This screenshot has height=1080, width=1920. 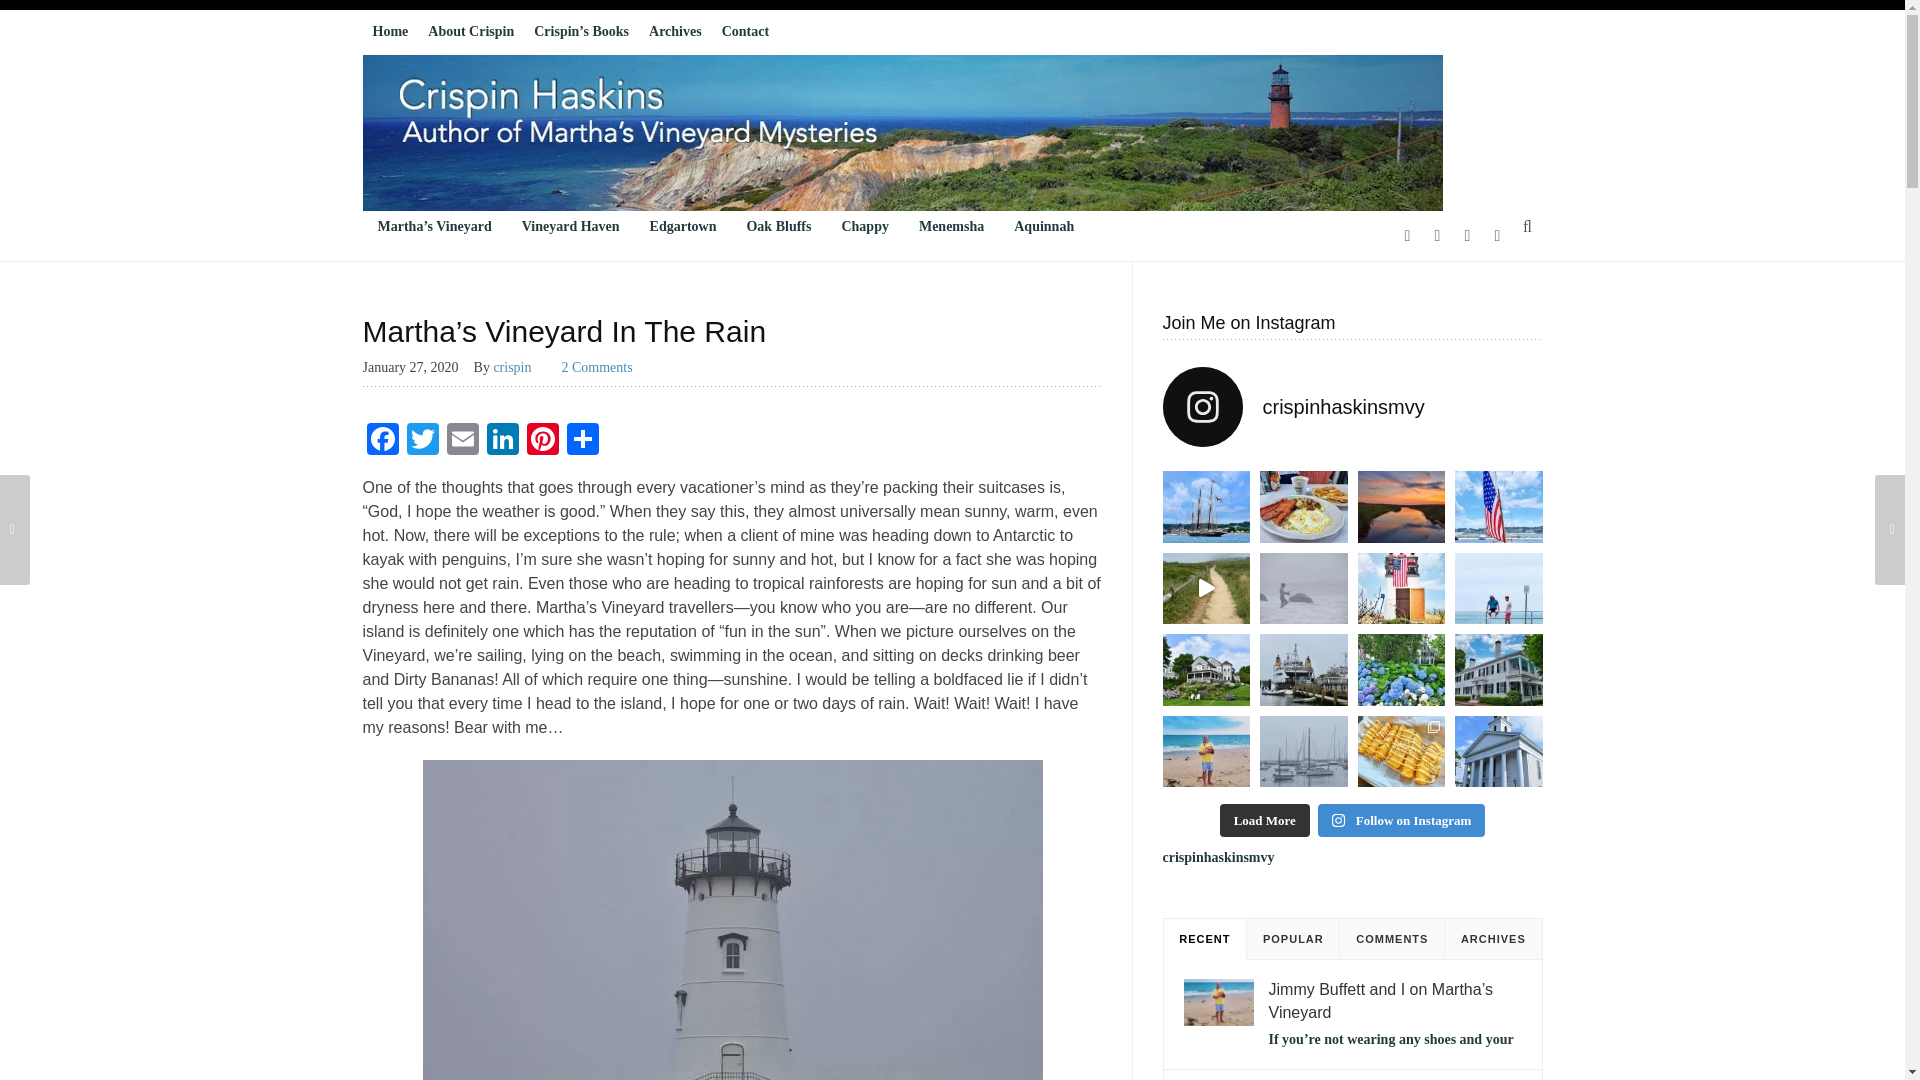 I want to click on crispin, so click(x=519, y=366).